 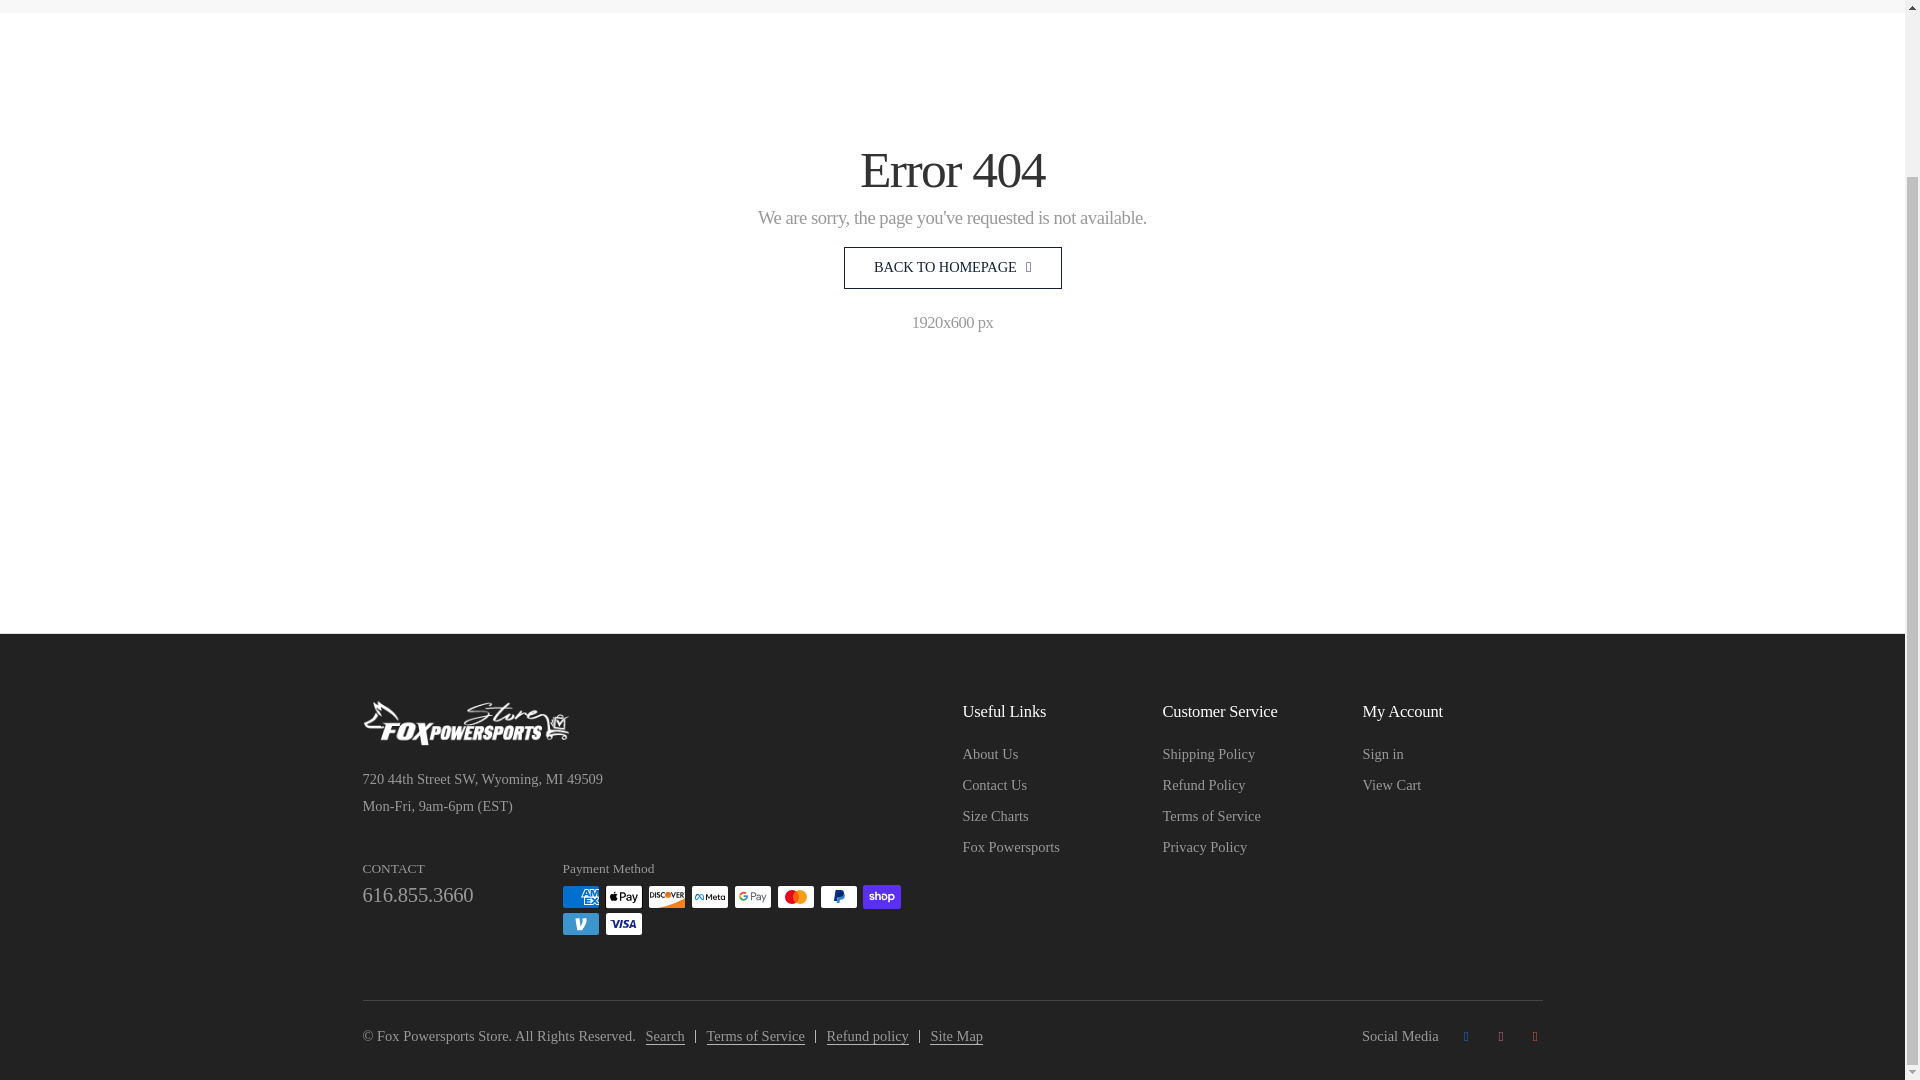 I want to click on Home, so click(x=380, y=1).